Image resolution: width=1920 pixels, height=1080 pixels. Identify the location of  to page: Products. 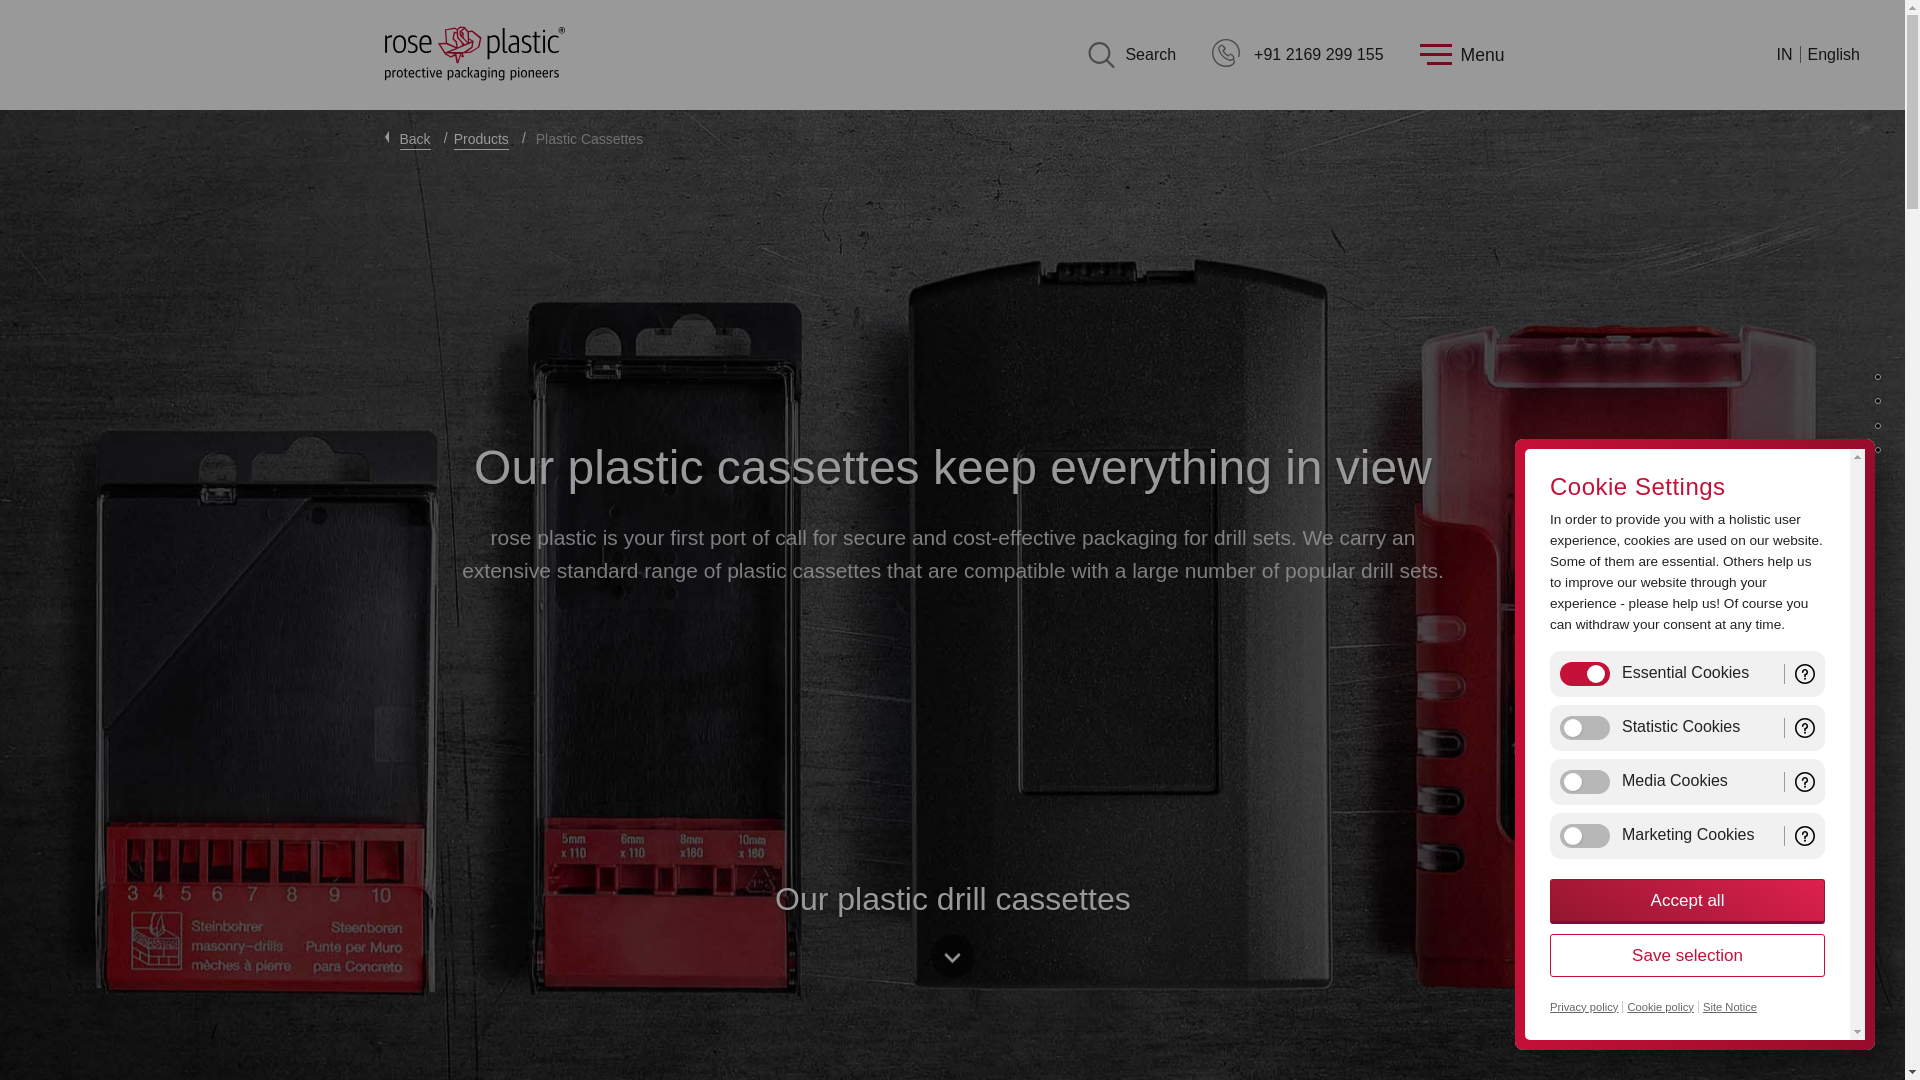
(480, 140).